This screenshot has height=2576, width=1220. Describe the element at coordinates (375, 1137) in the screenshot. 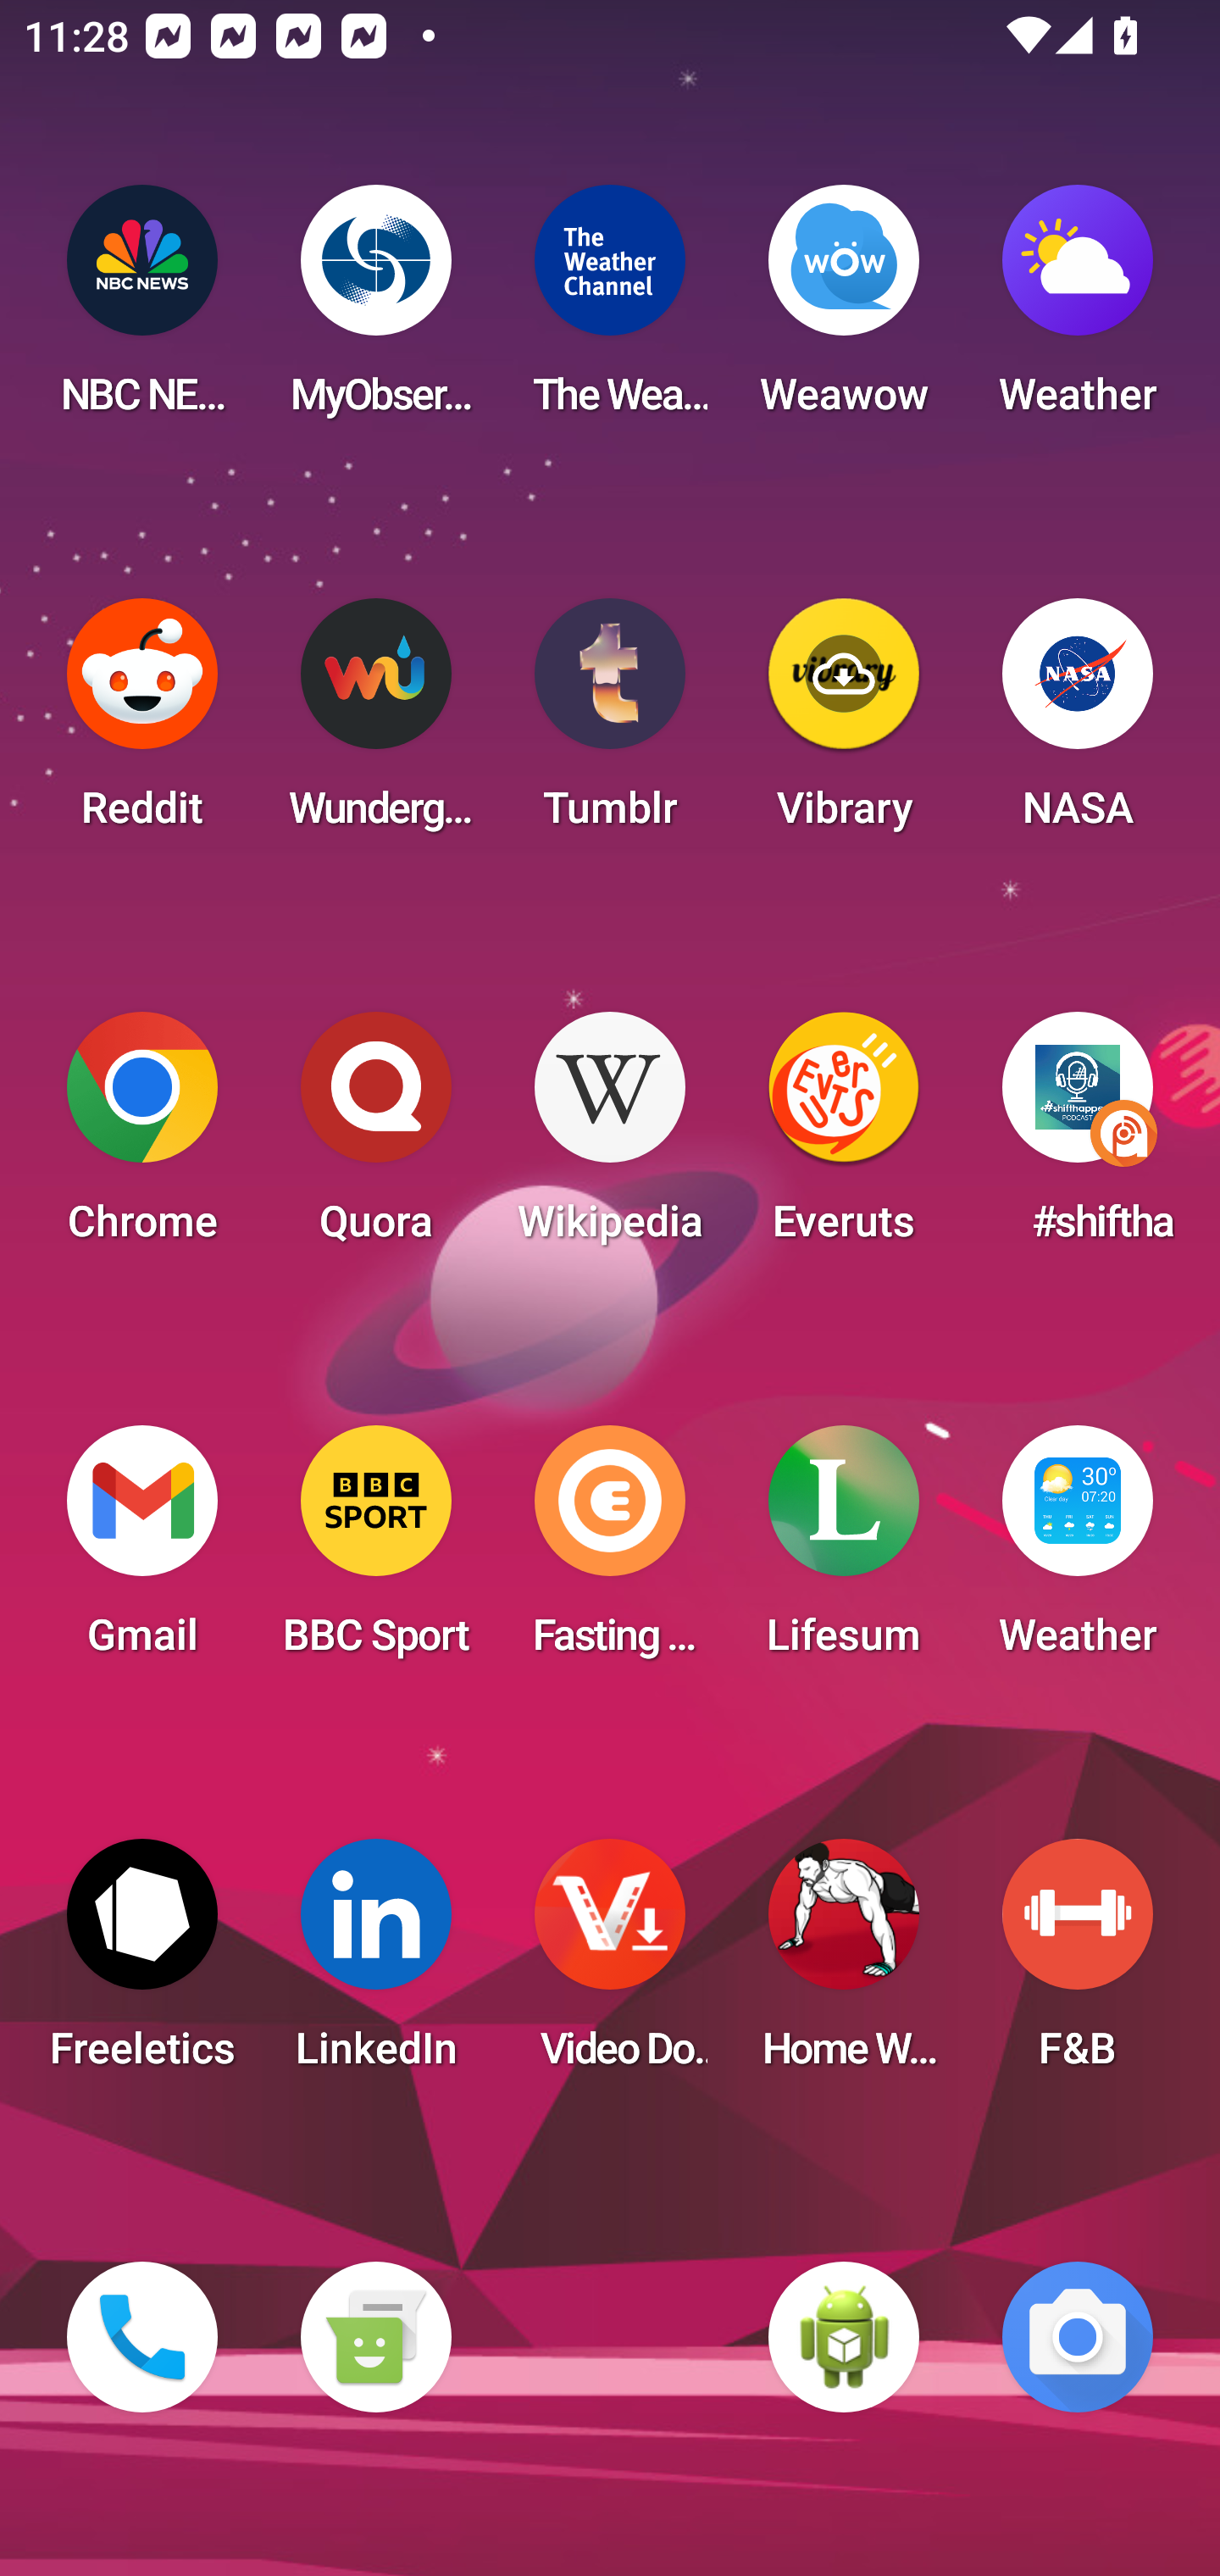

I see `Quora` at that location.